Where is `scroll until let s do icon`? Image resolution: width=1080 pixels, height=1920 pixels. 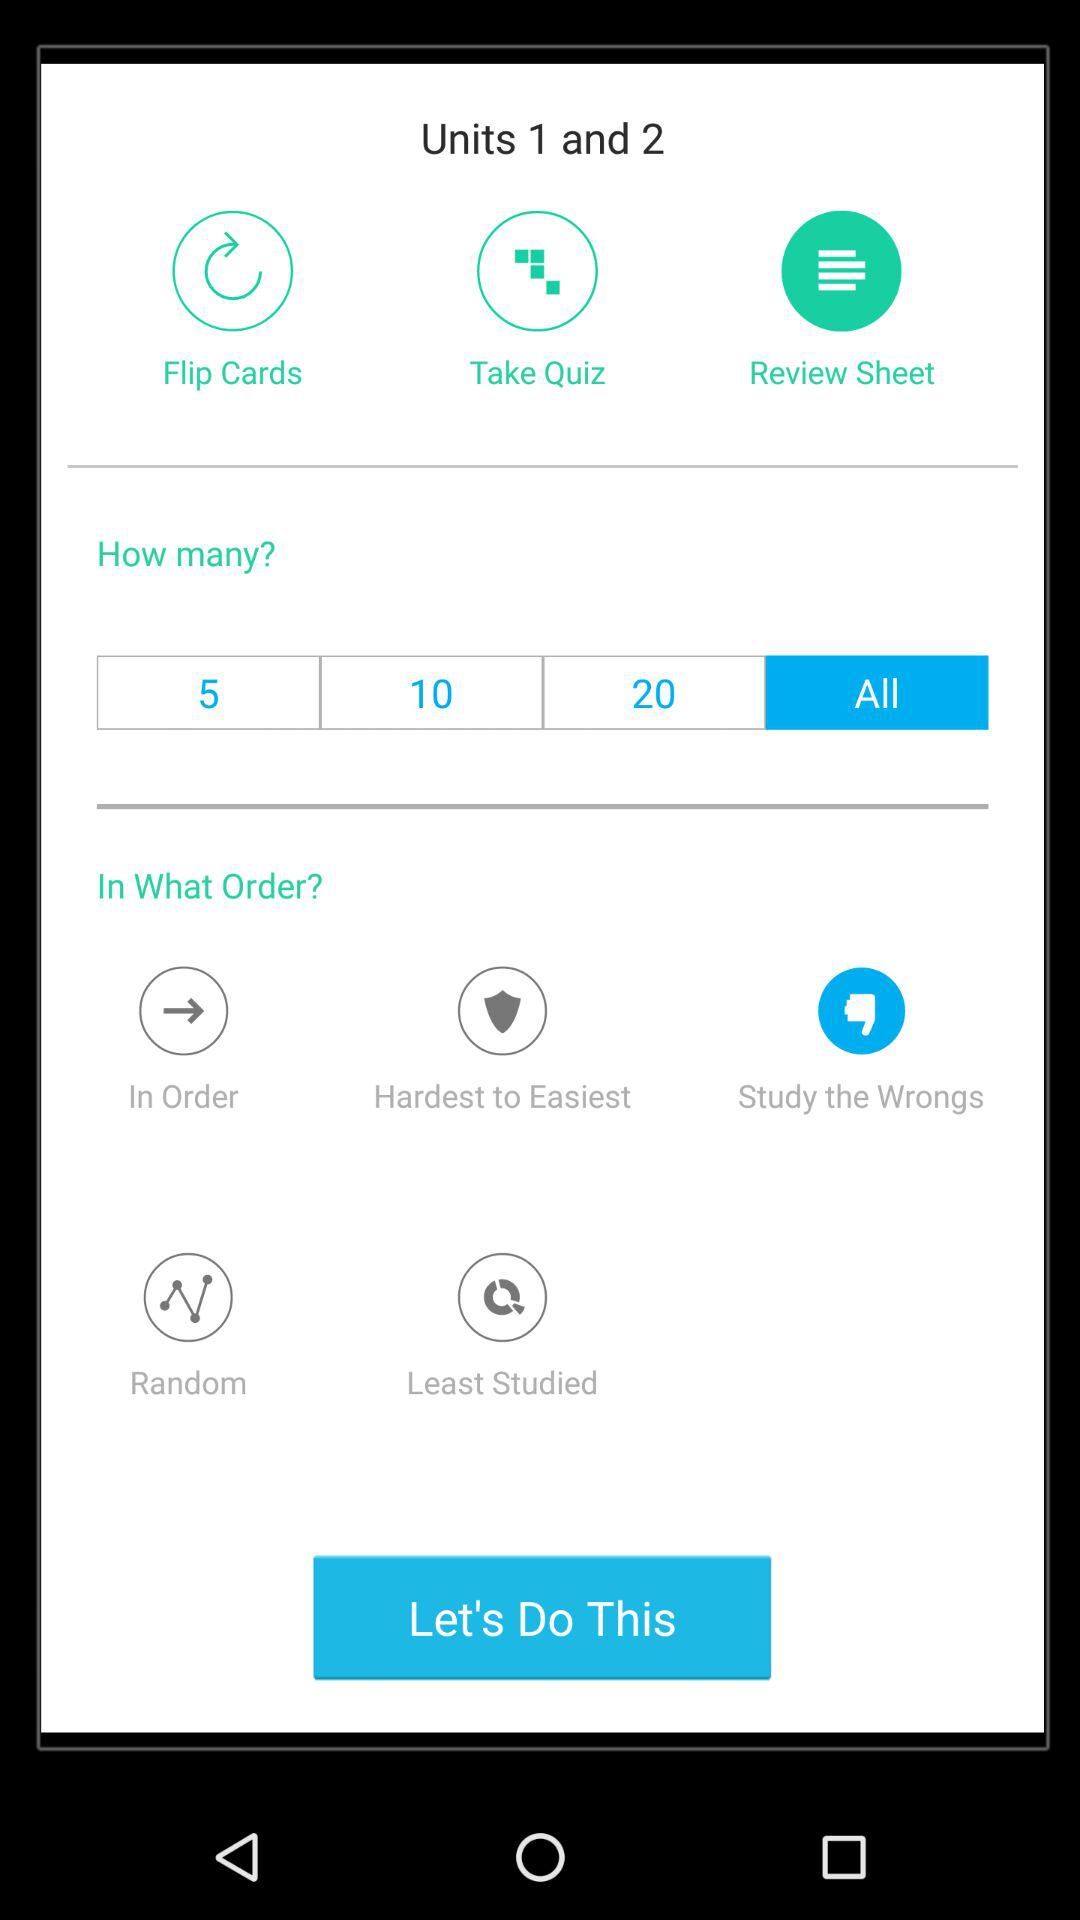 scroll until let s do icon is located at coordinates (542, 1617).